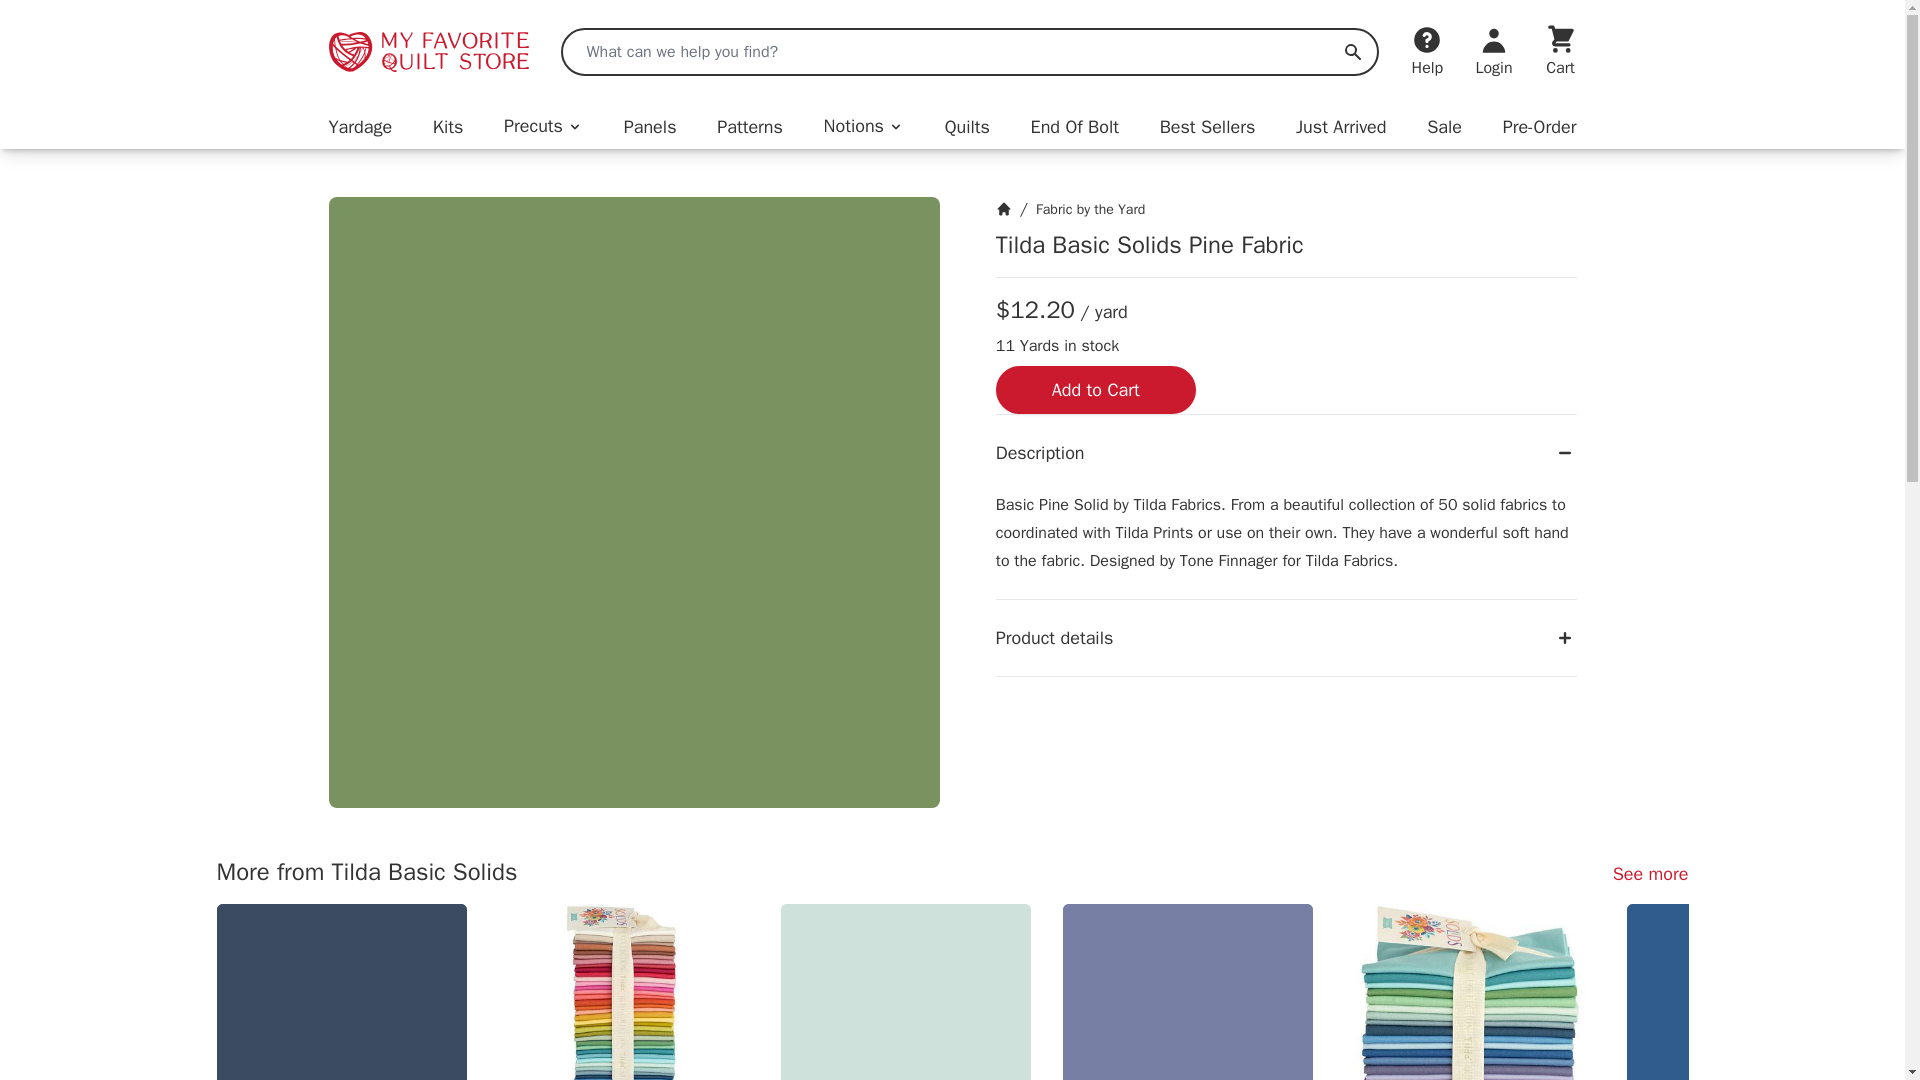 This screenshot has height=1080, width=1920. What do you see at coordinates (1286, 452) in the screenshot?
I see `Description` at bounding box center [1286, 452].